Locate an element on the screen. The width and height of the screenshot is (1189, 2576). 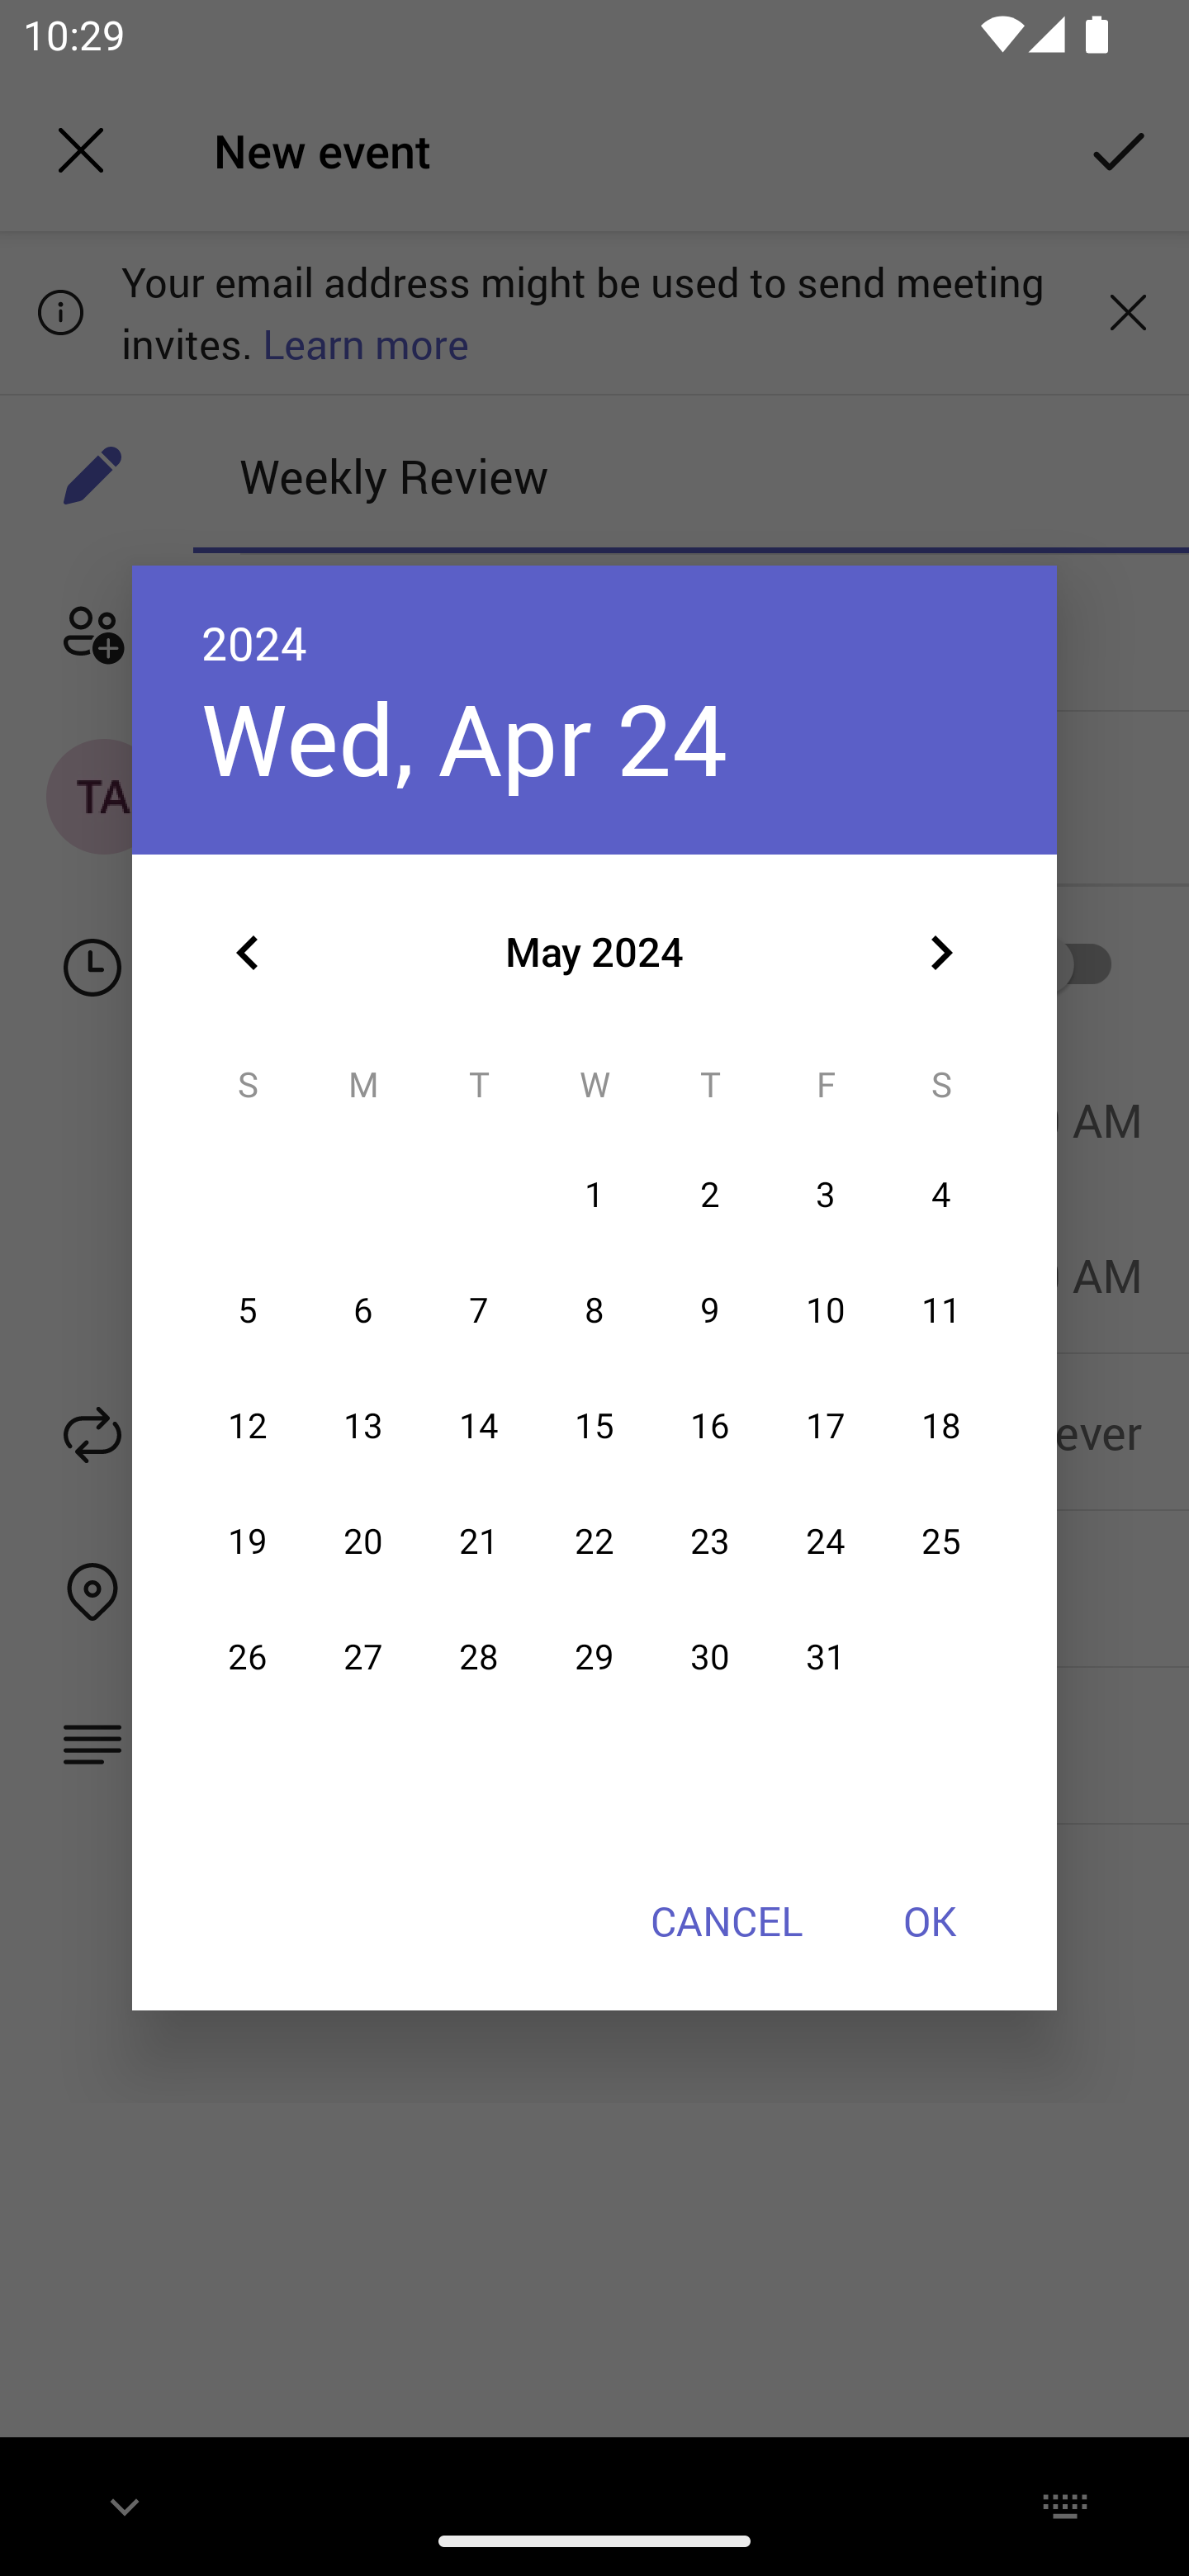
OK is located at coordinates (930, 1920).